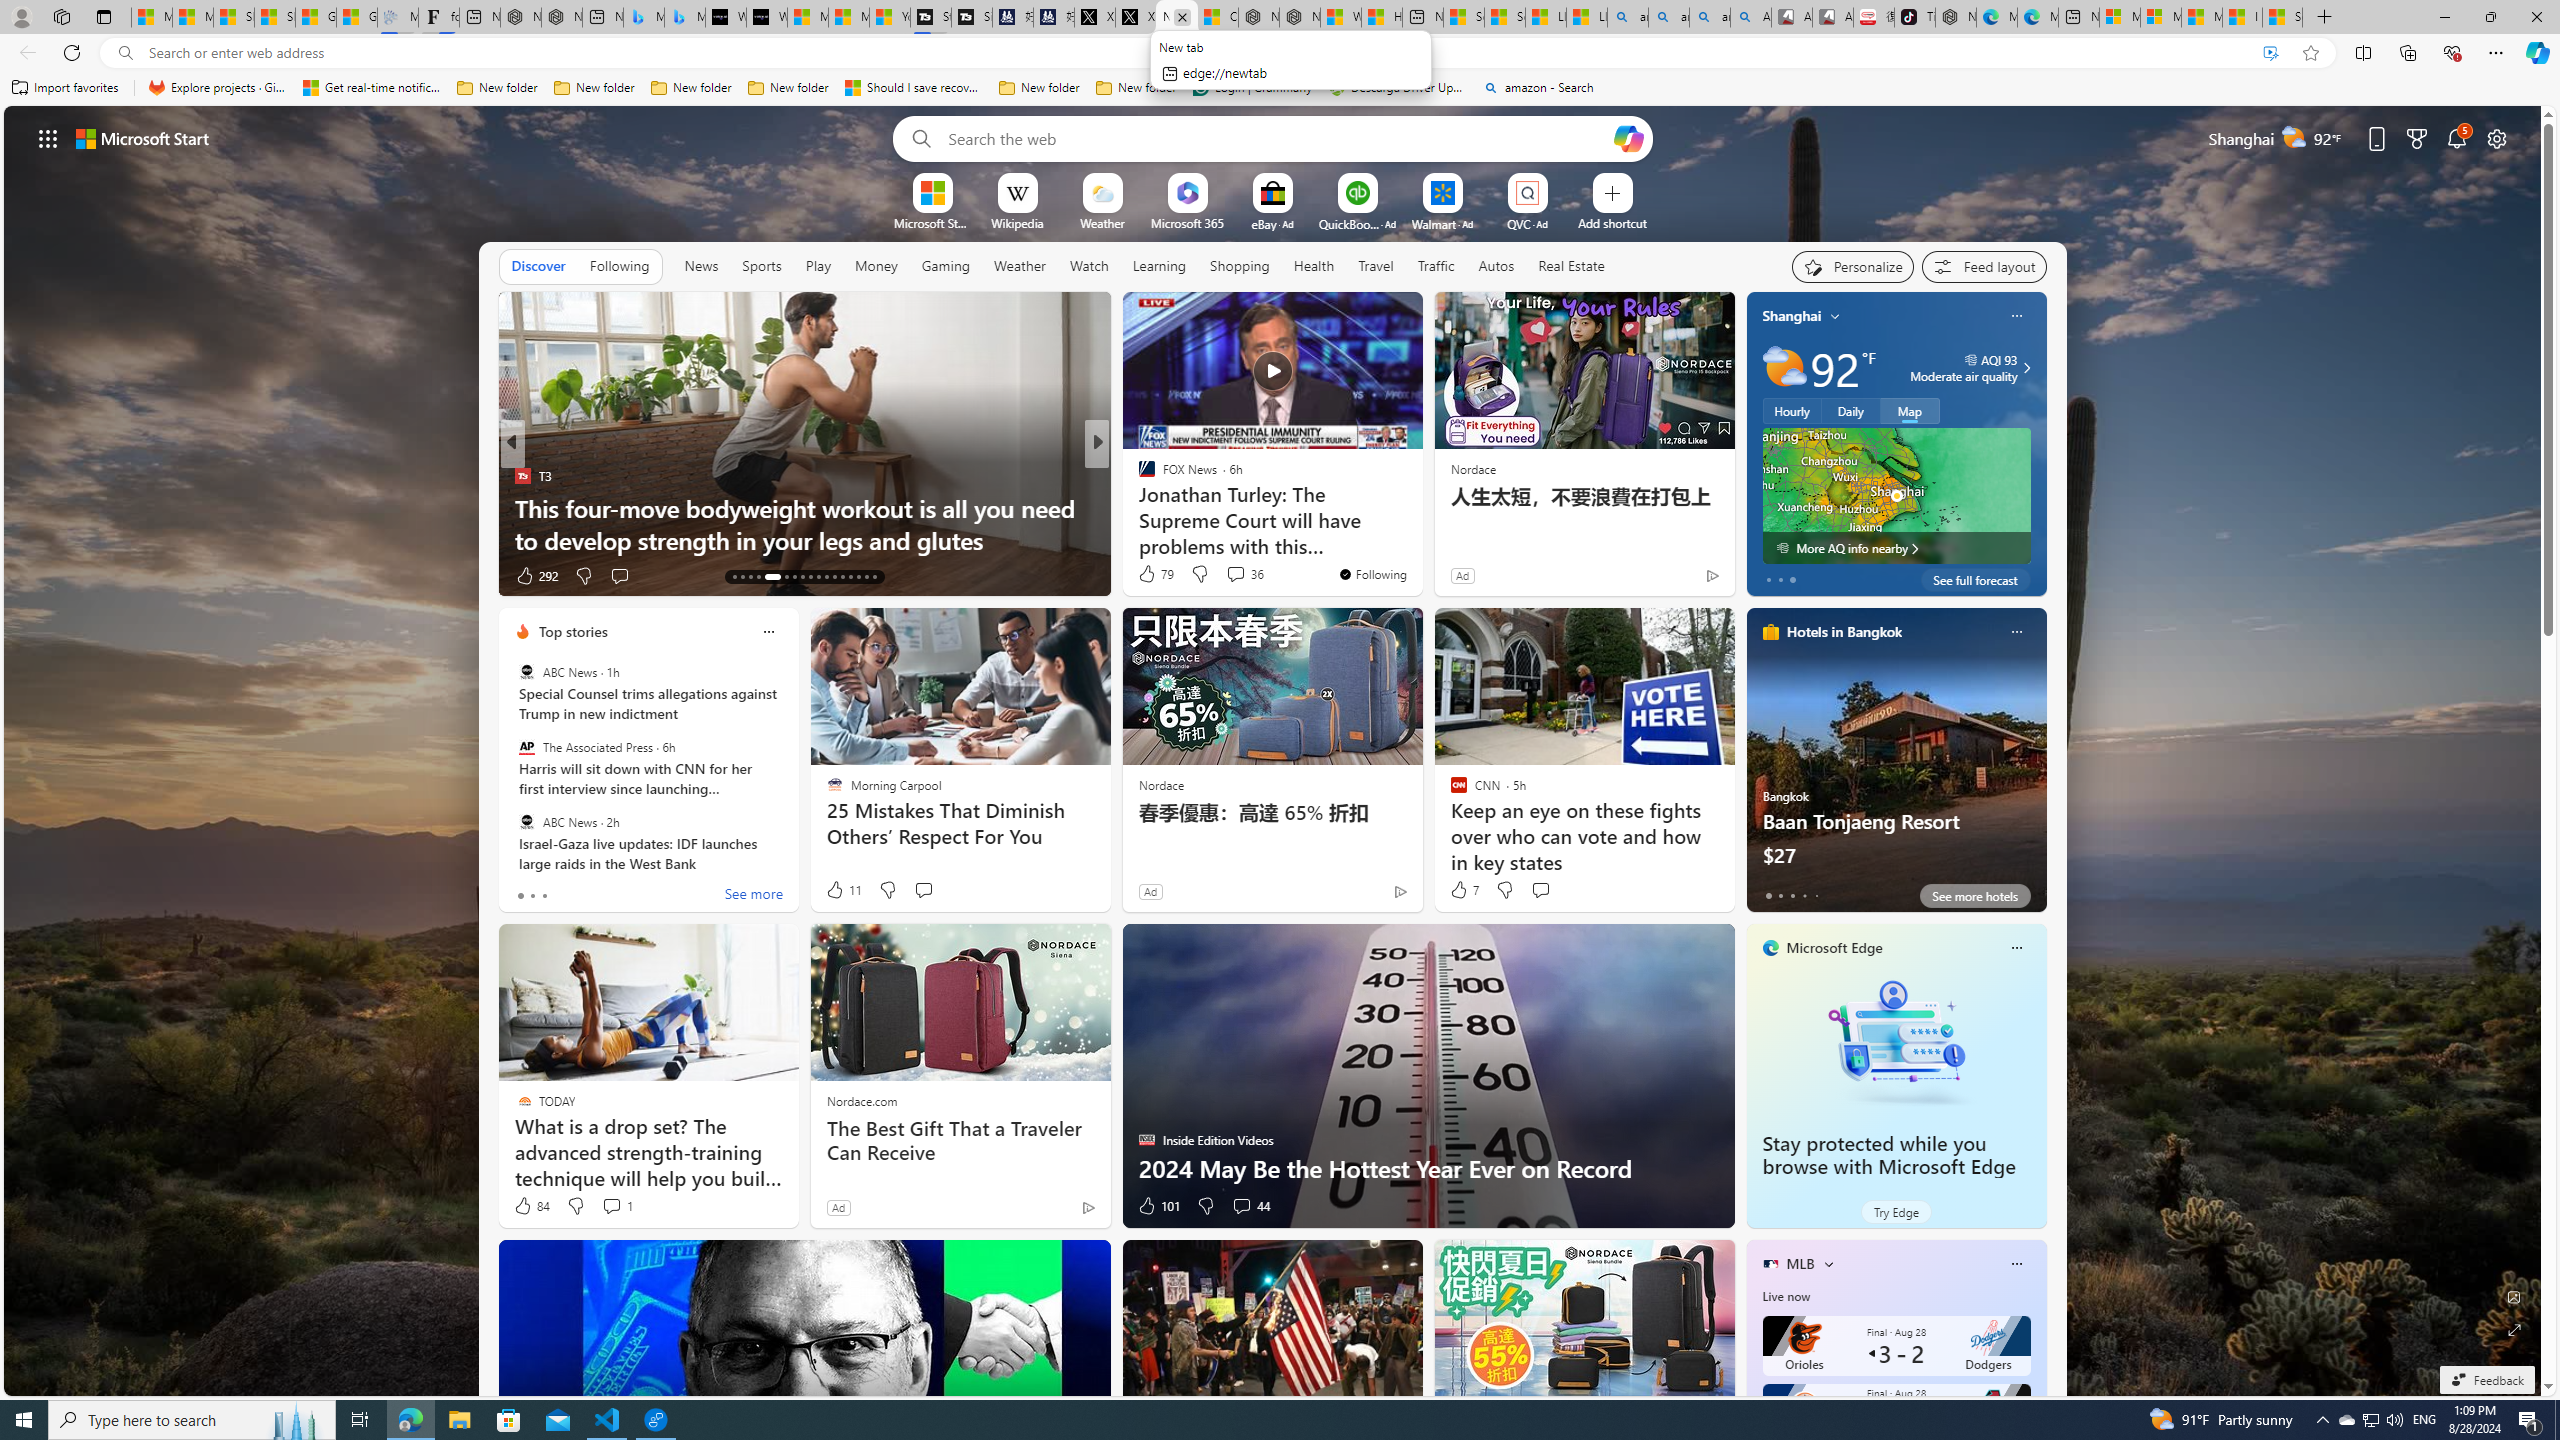  Describe the element at coordinates (1382, 17) in the screenshot. I see `Huge shark washes ashore at New York City beach | Watch` at that location.